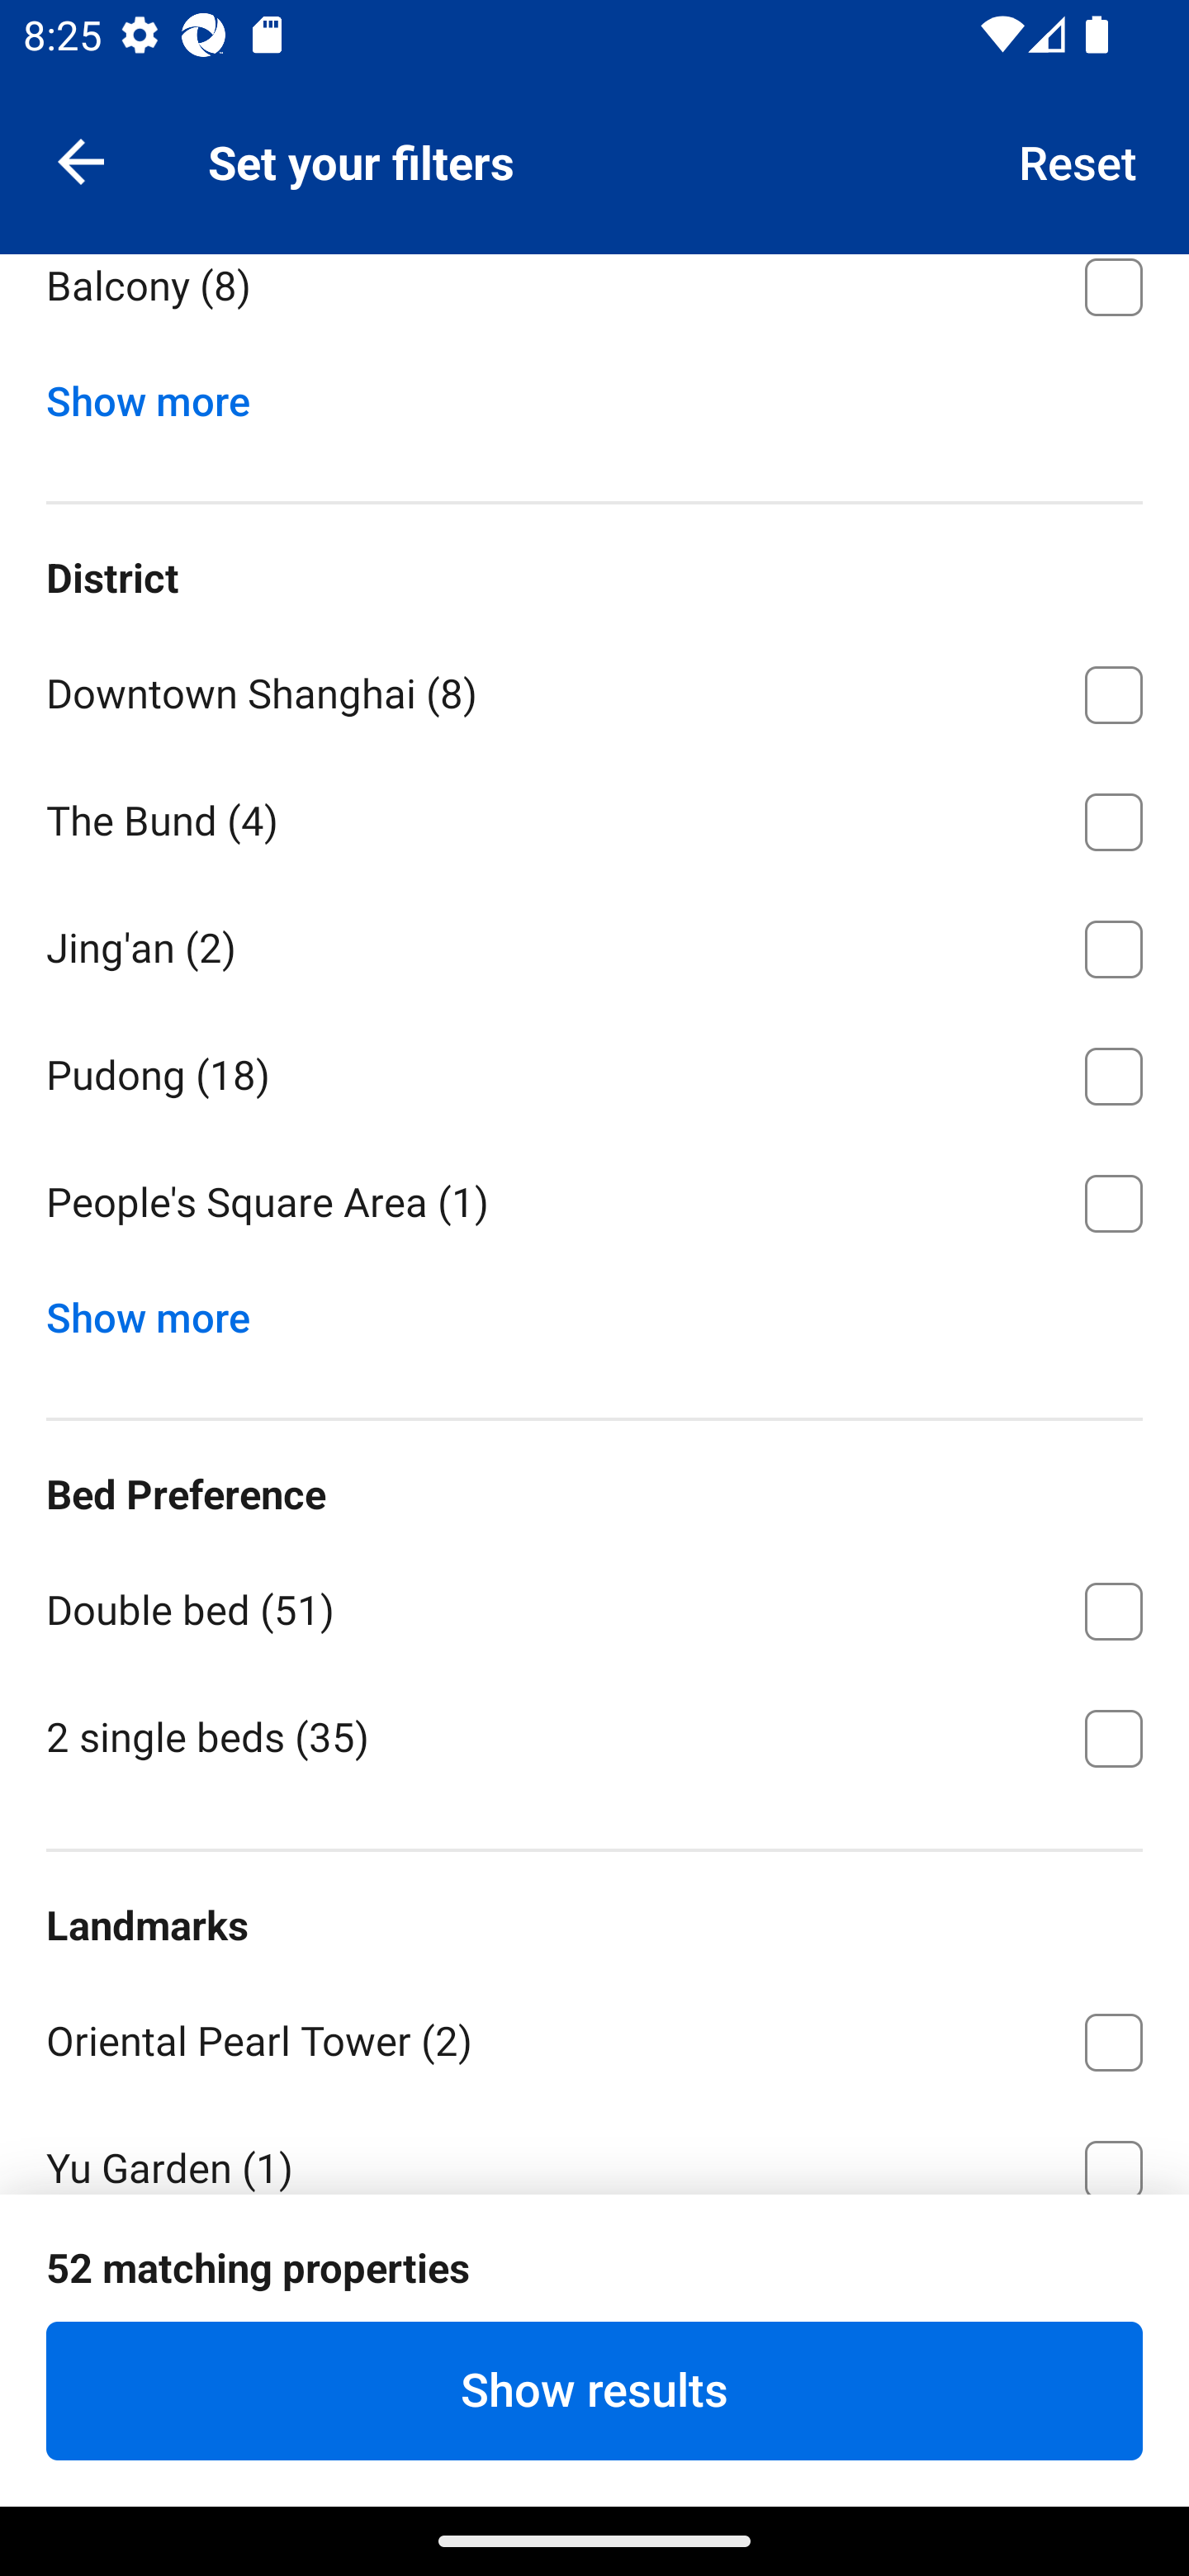 The width and height of the screenshot is (1189, 2576). What do you see at coordinates (160, 1309) in the screenshot?
I see `Show more` at bounding box center [160, 1309].